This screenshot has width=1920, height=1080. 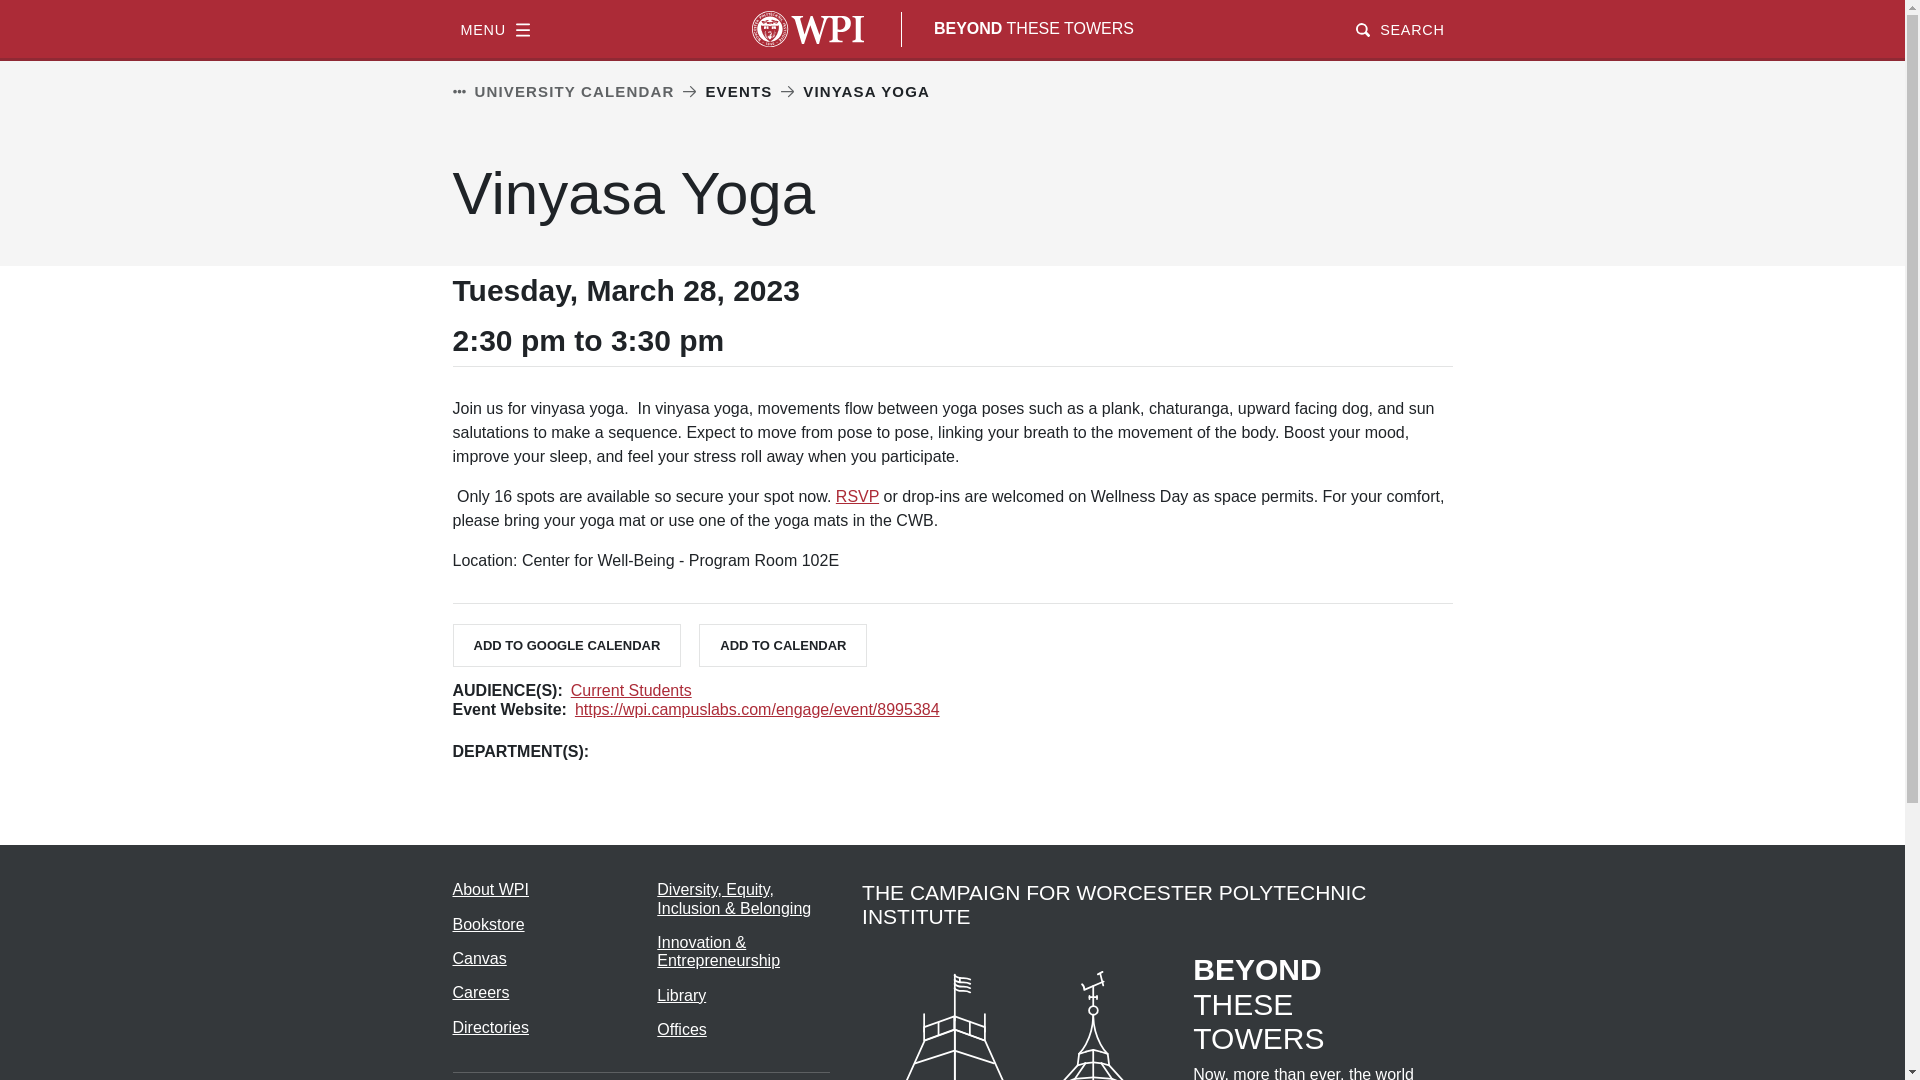 I want to click on SEARCH, so click(x=1399, y=28).